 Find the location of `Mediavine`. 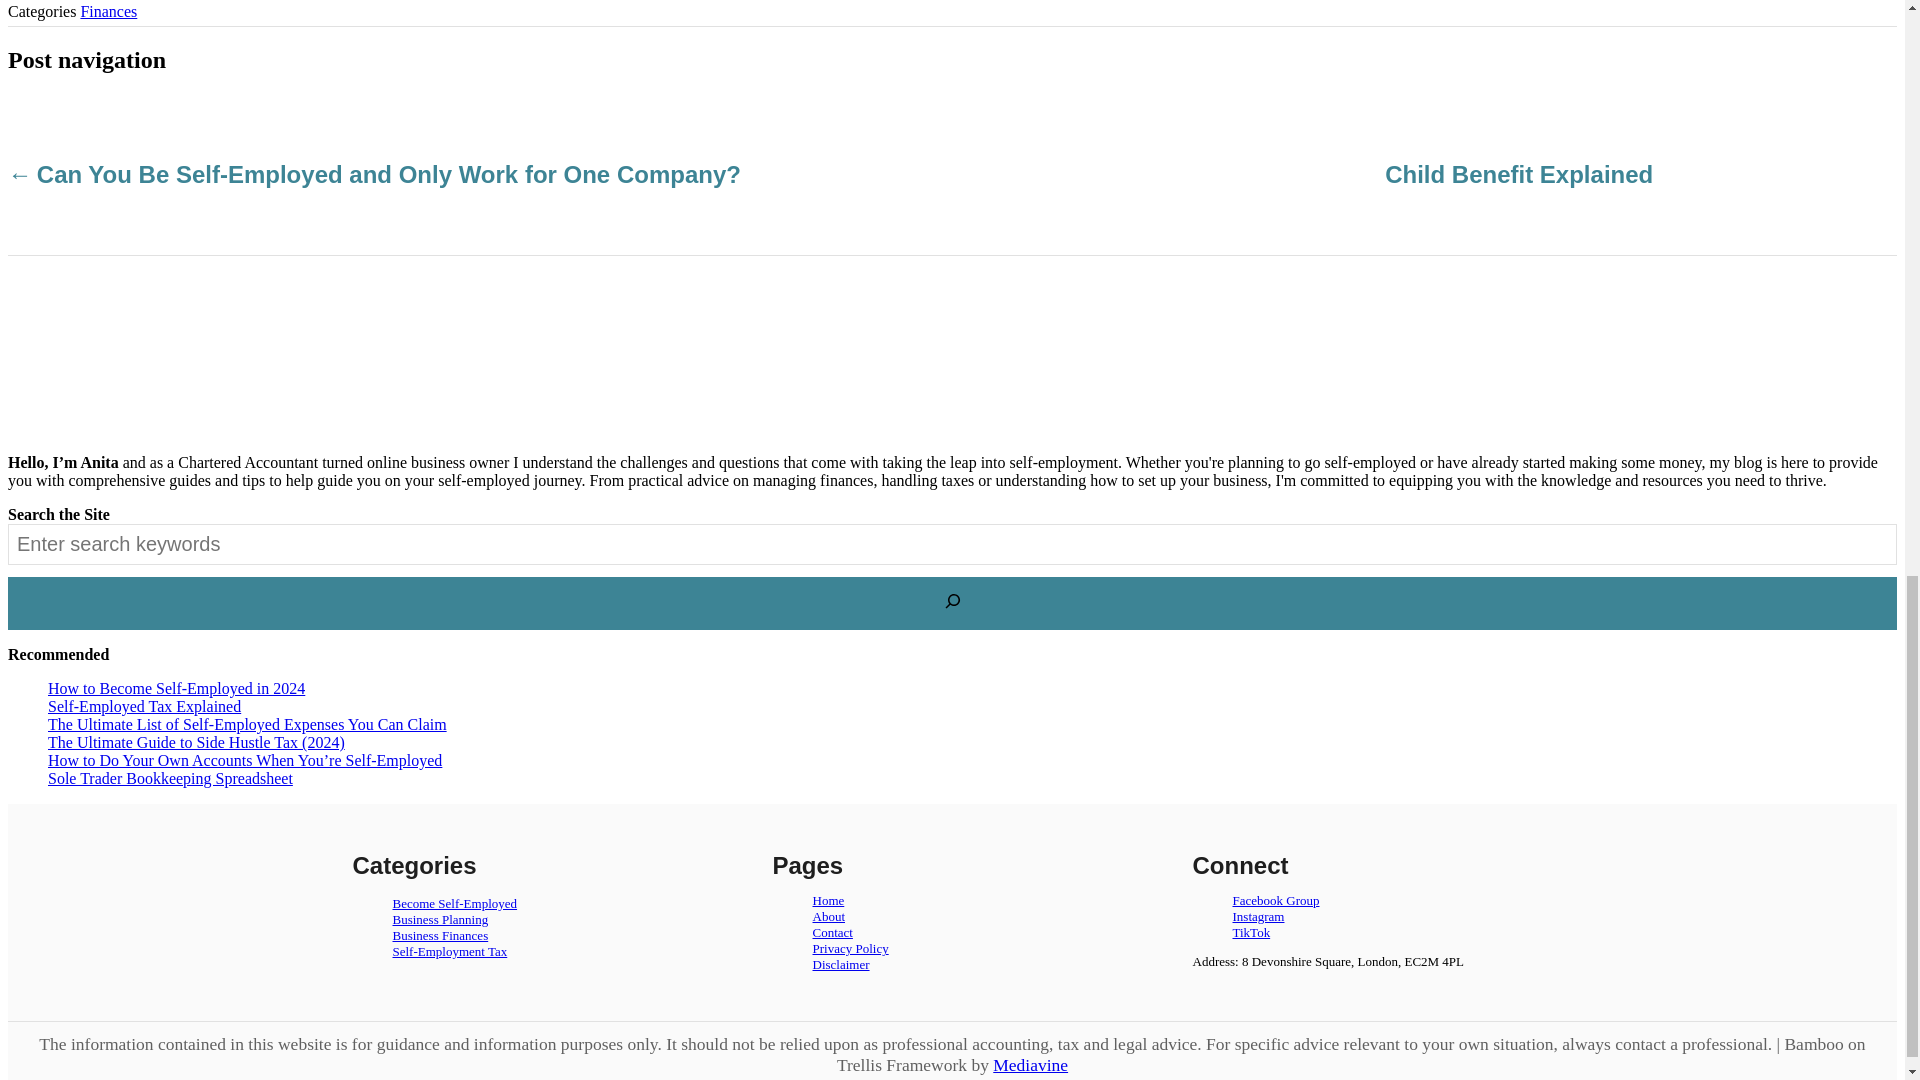

Mediavine is located at coordinates (1030, 1064).